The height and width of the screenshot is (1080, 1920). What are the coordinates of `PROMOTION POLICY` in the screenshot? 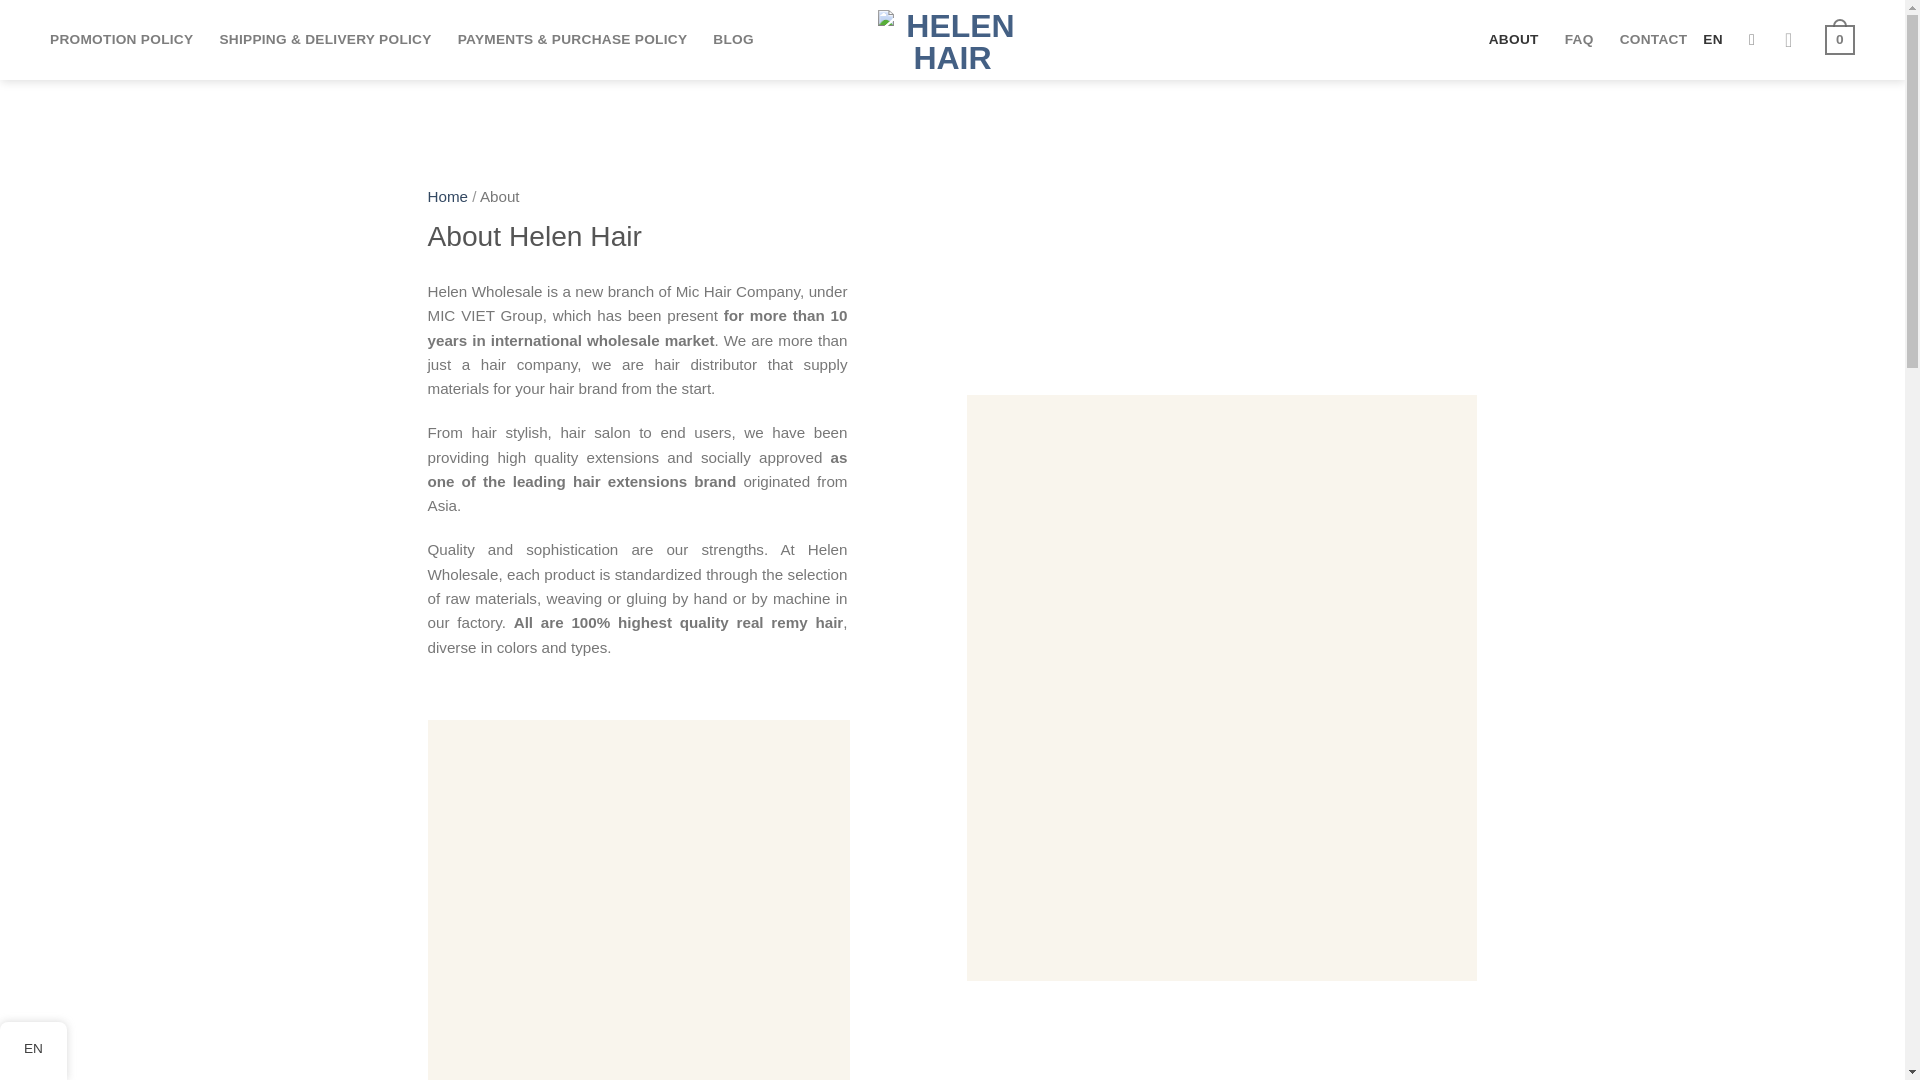 It's located at (121, 40).